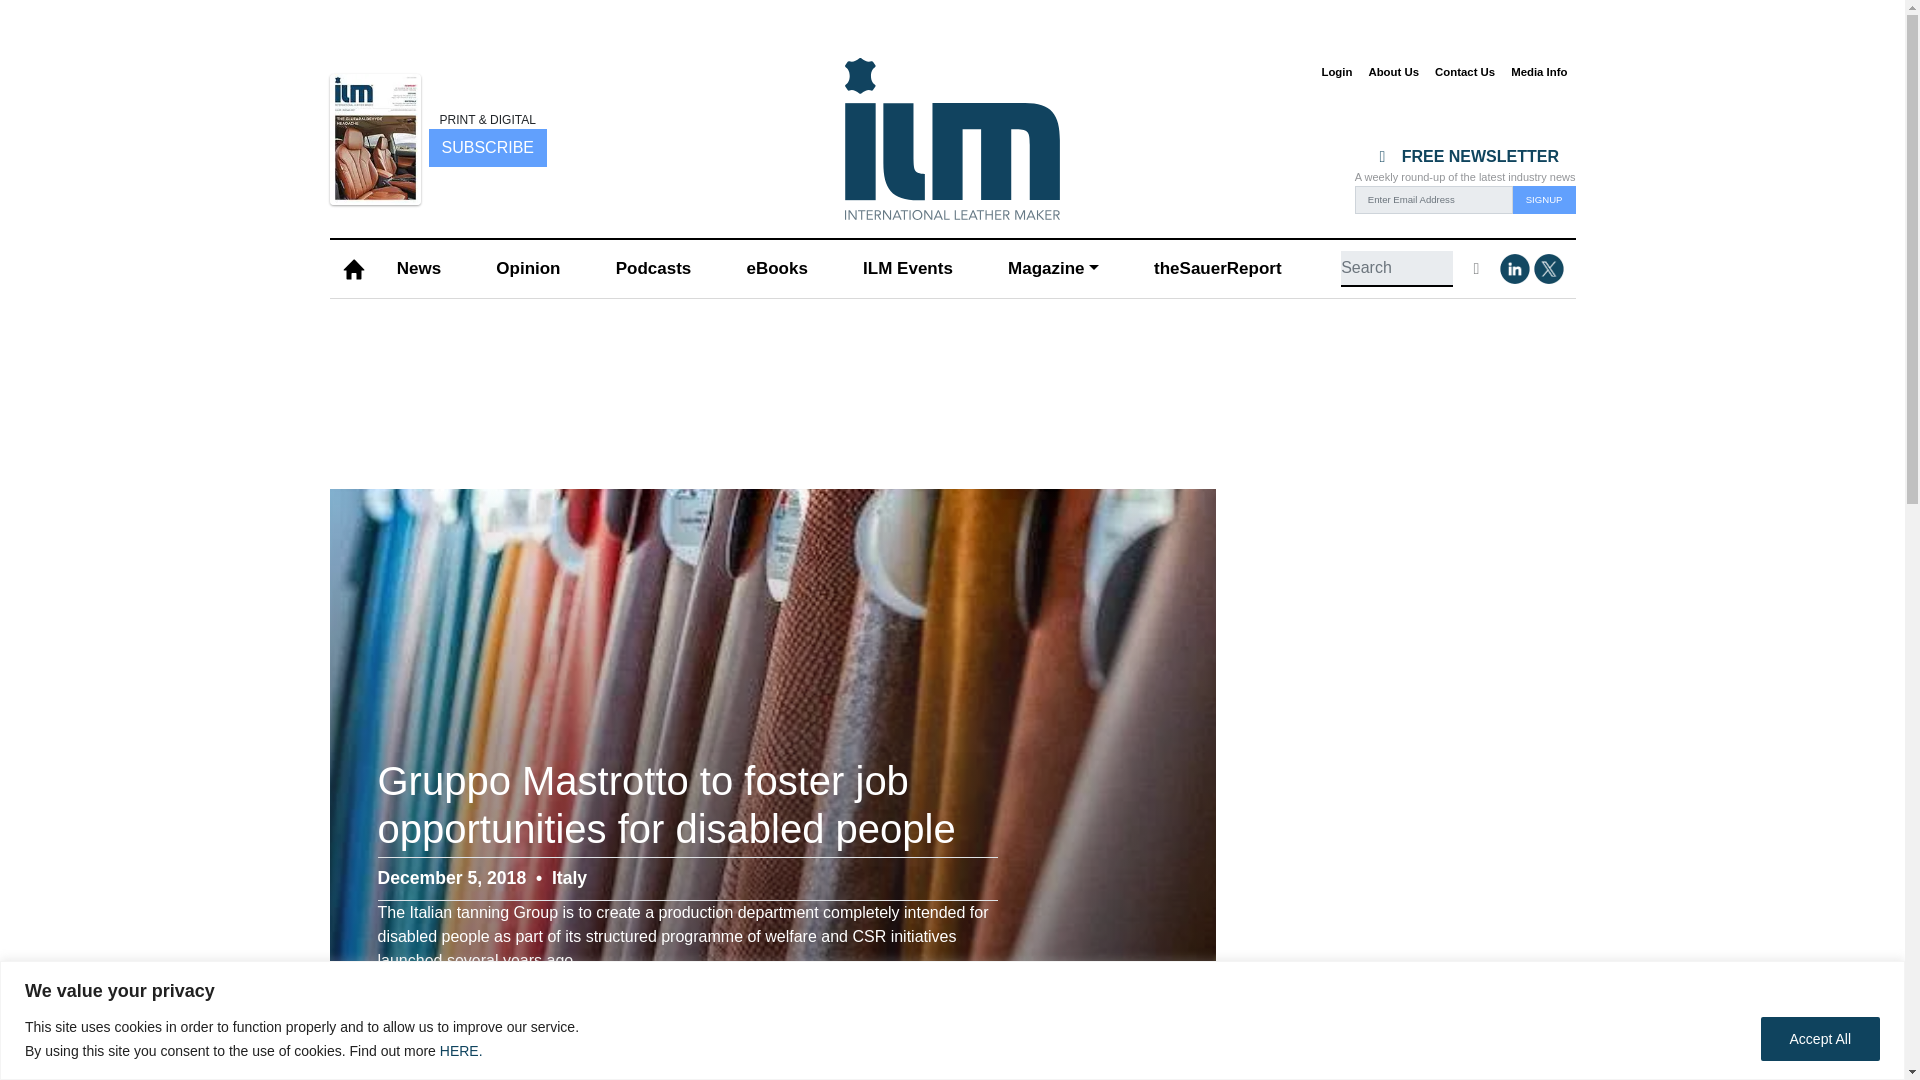 The width and height of the screenshot is (1920, 1080). What do you see at coordinates (1336, 72) in the screenshot?
I see `Login` at bounding box center [1336, 72].